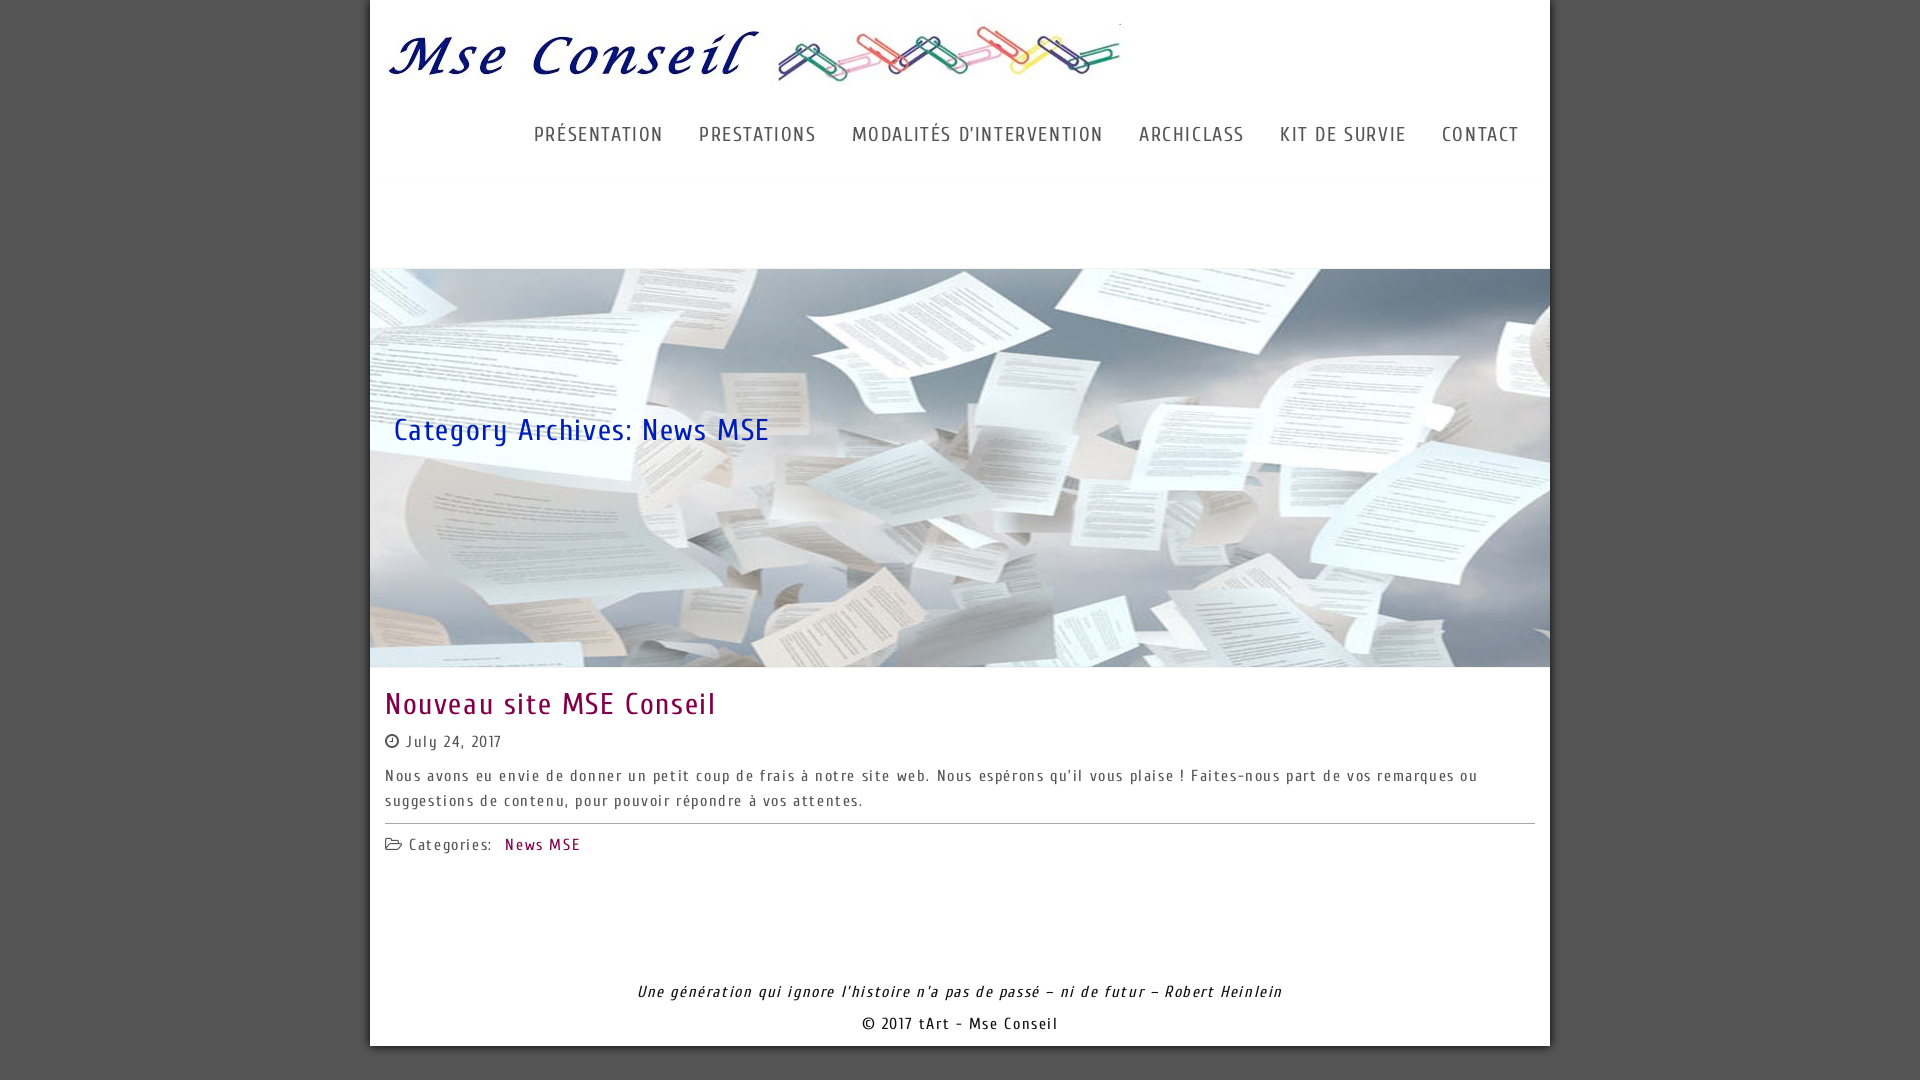  Describe the element at coordinates (1481, 132) in the screenshot. I see `CONTACT` at that location.